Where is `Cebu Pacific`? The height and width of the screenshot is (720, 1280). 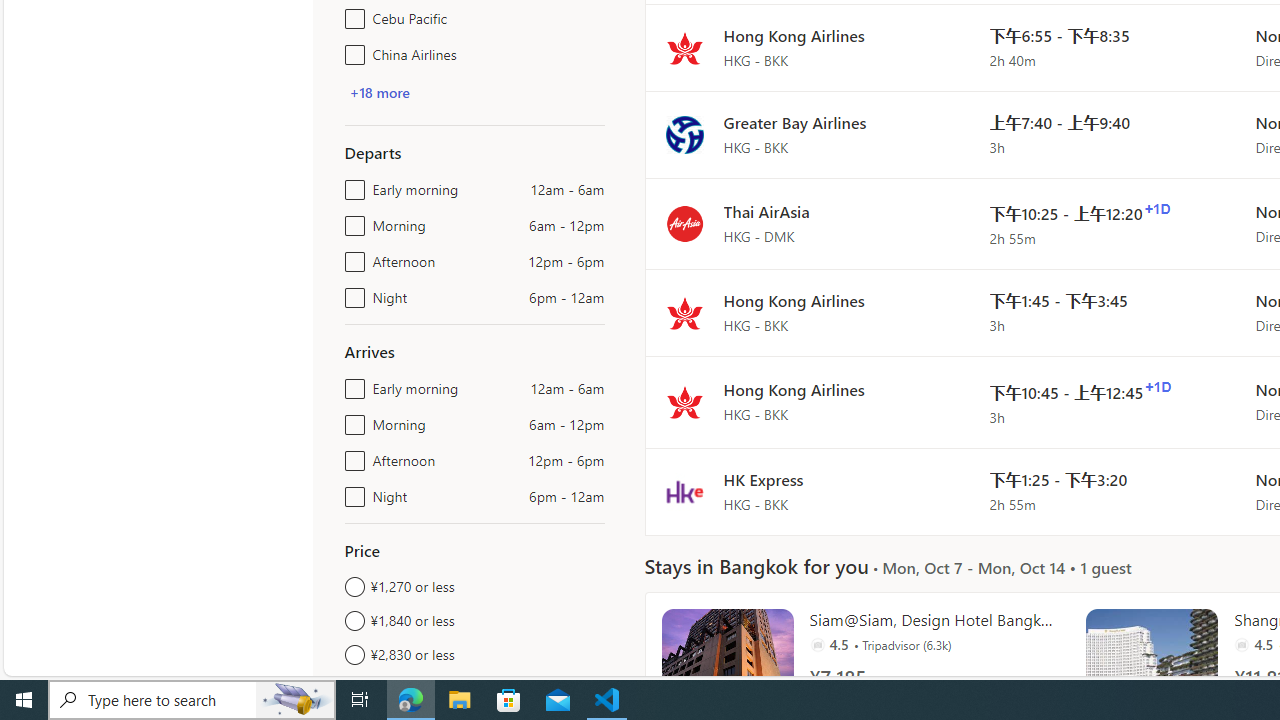
Cebu Pacific is located at coordinates (351, 14).